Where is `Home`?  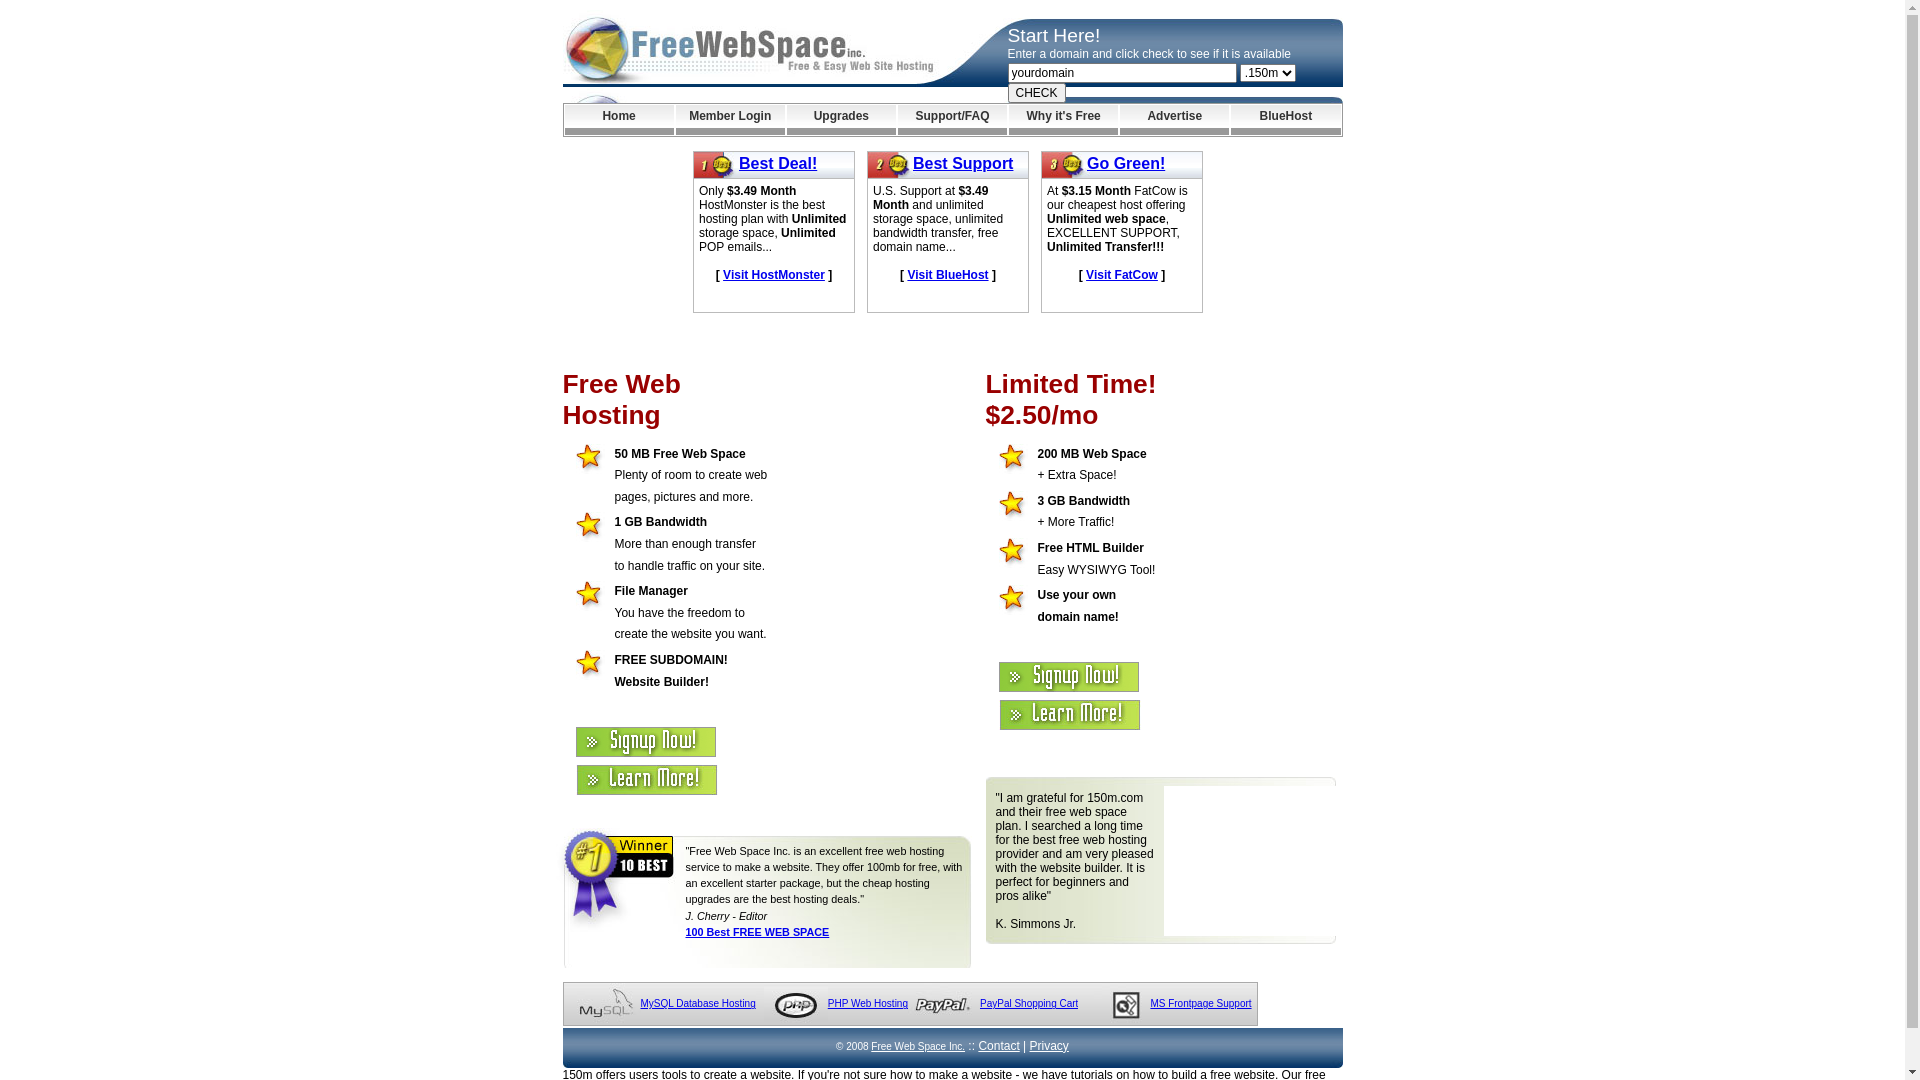
Home is located at coordinates (618, 120).